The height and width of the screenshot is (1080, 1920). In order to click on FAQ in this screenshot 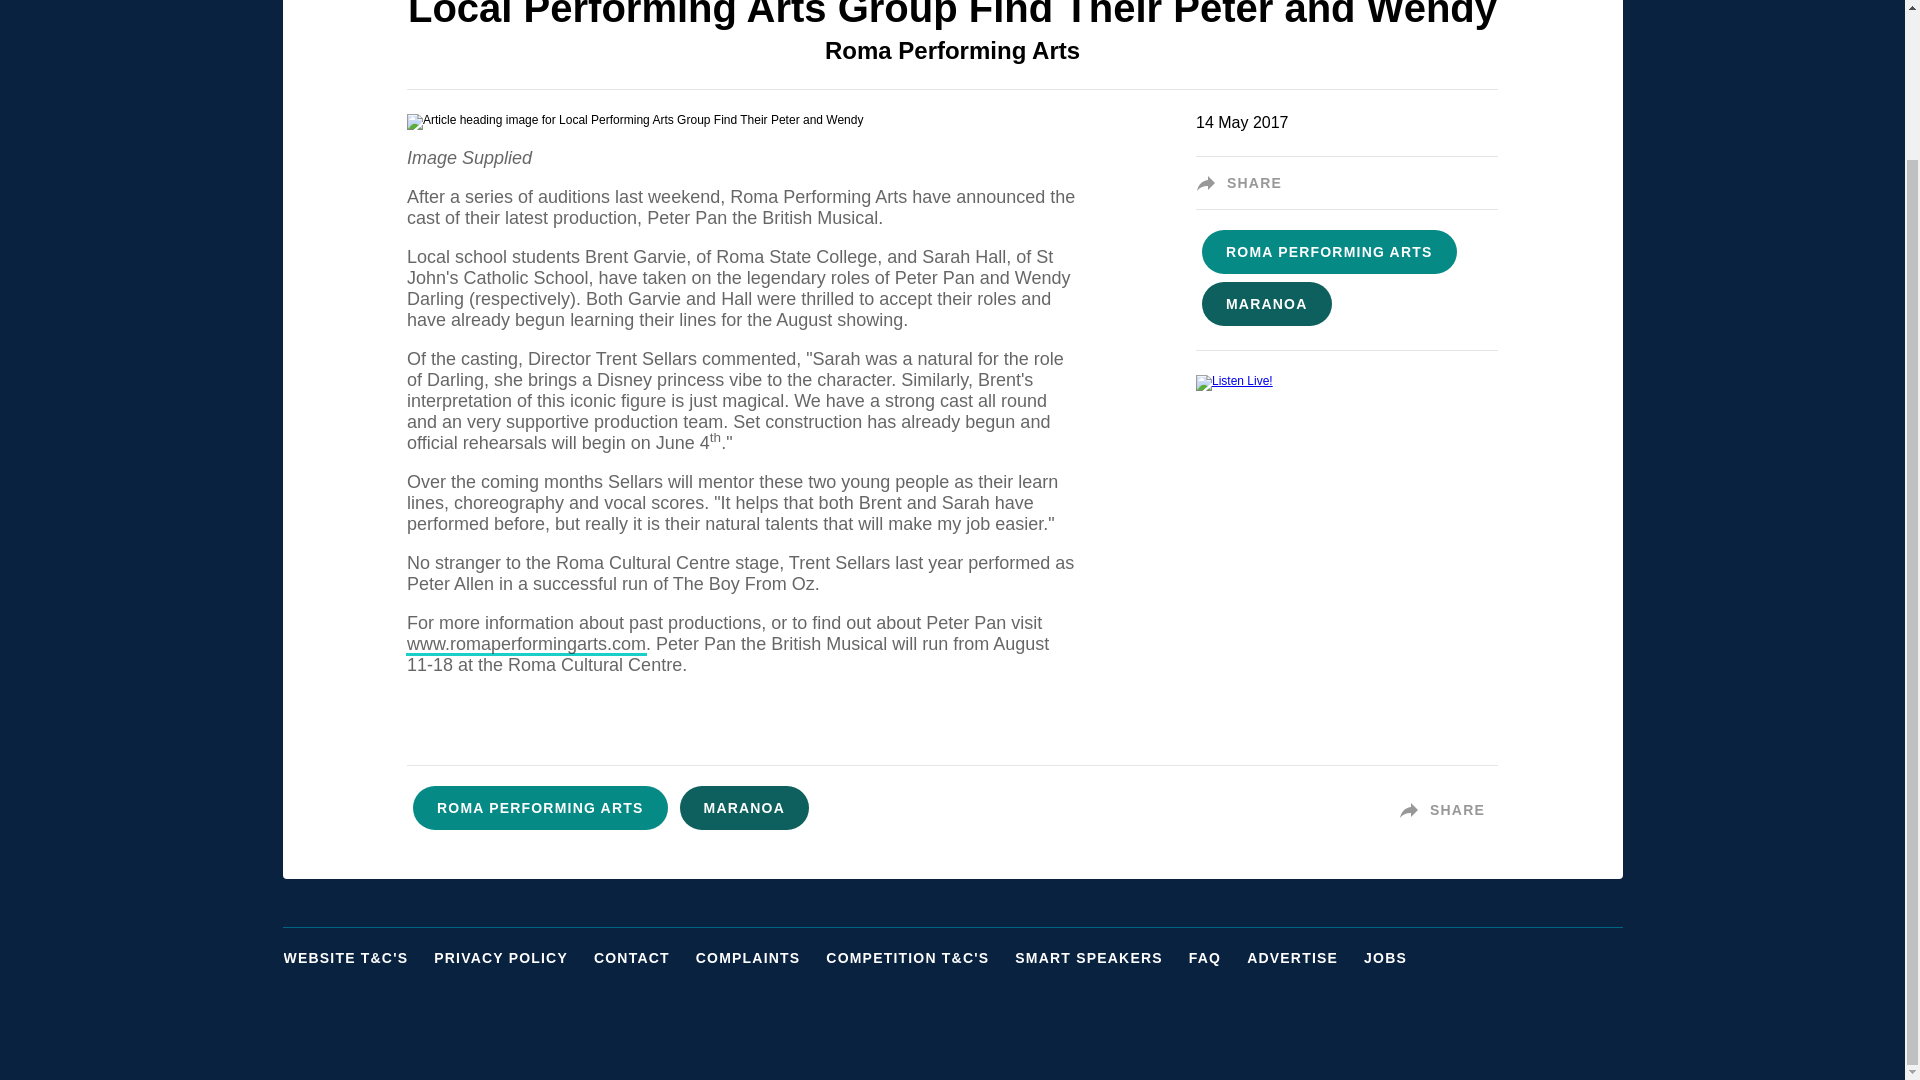, I will do `click(1217, 958)`.